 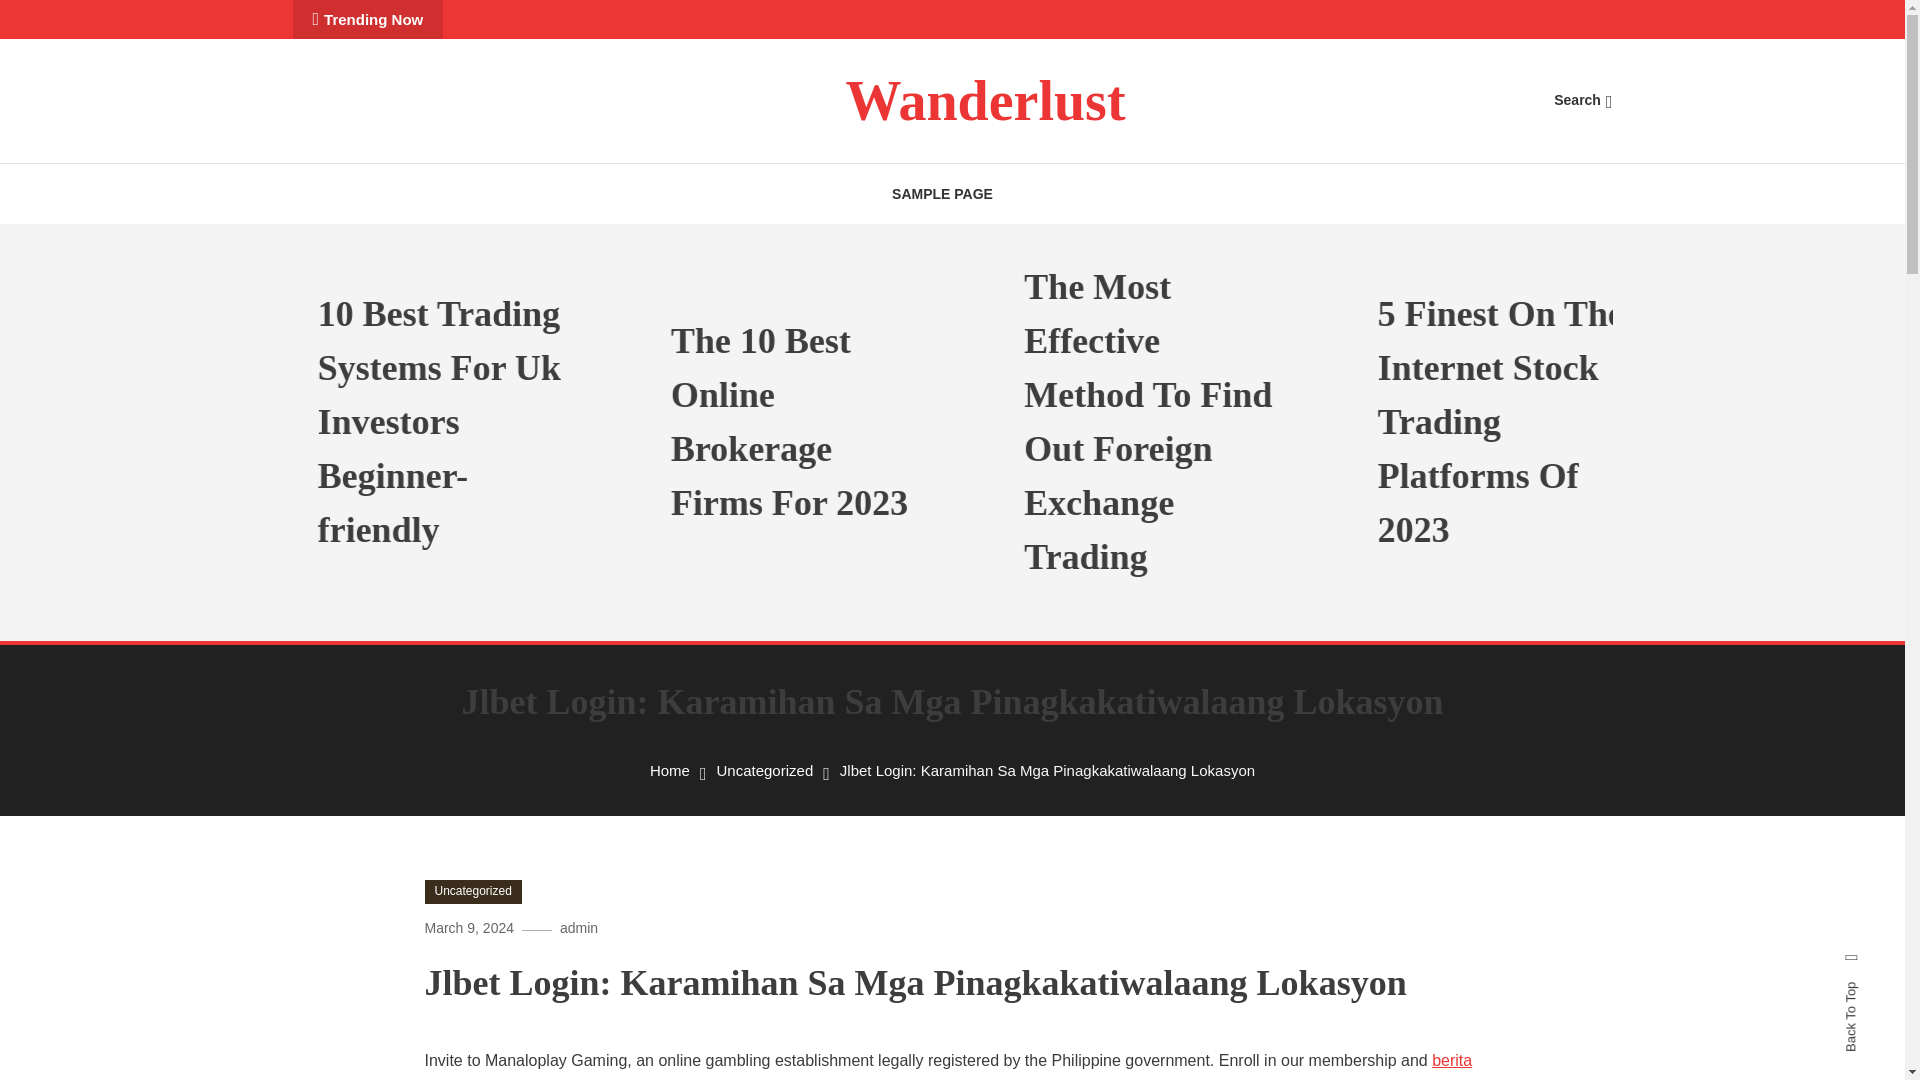 What do you see at coordinates (984, 100) in the screenshot?
I see `Wanderlust` at bounding box center [984, 100].